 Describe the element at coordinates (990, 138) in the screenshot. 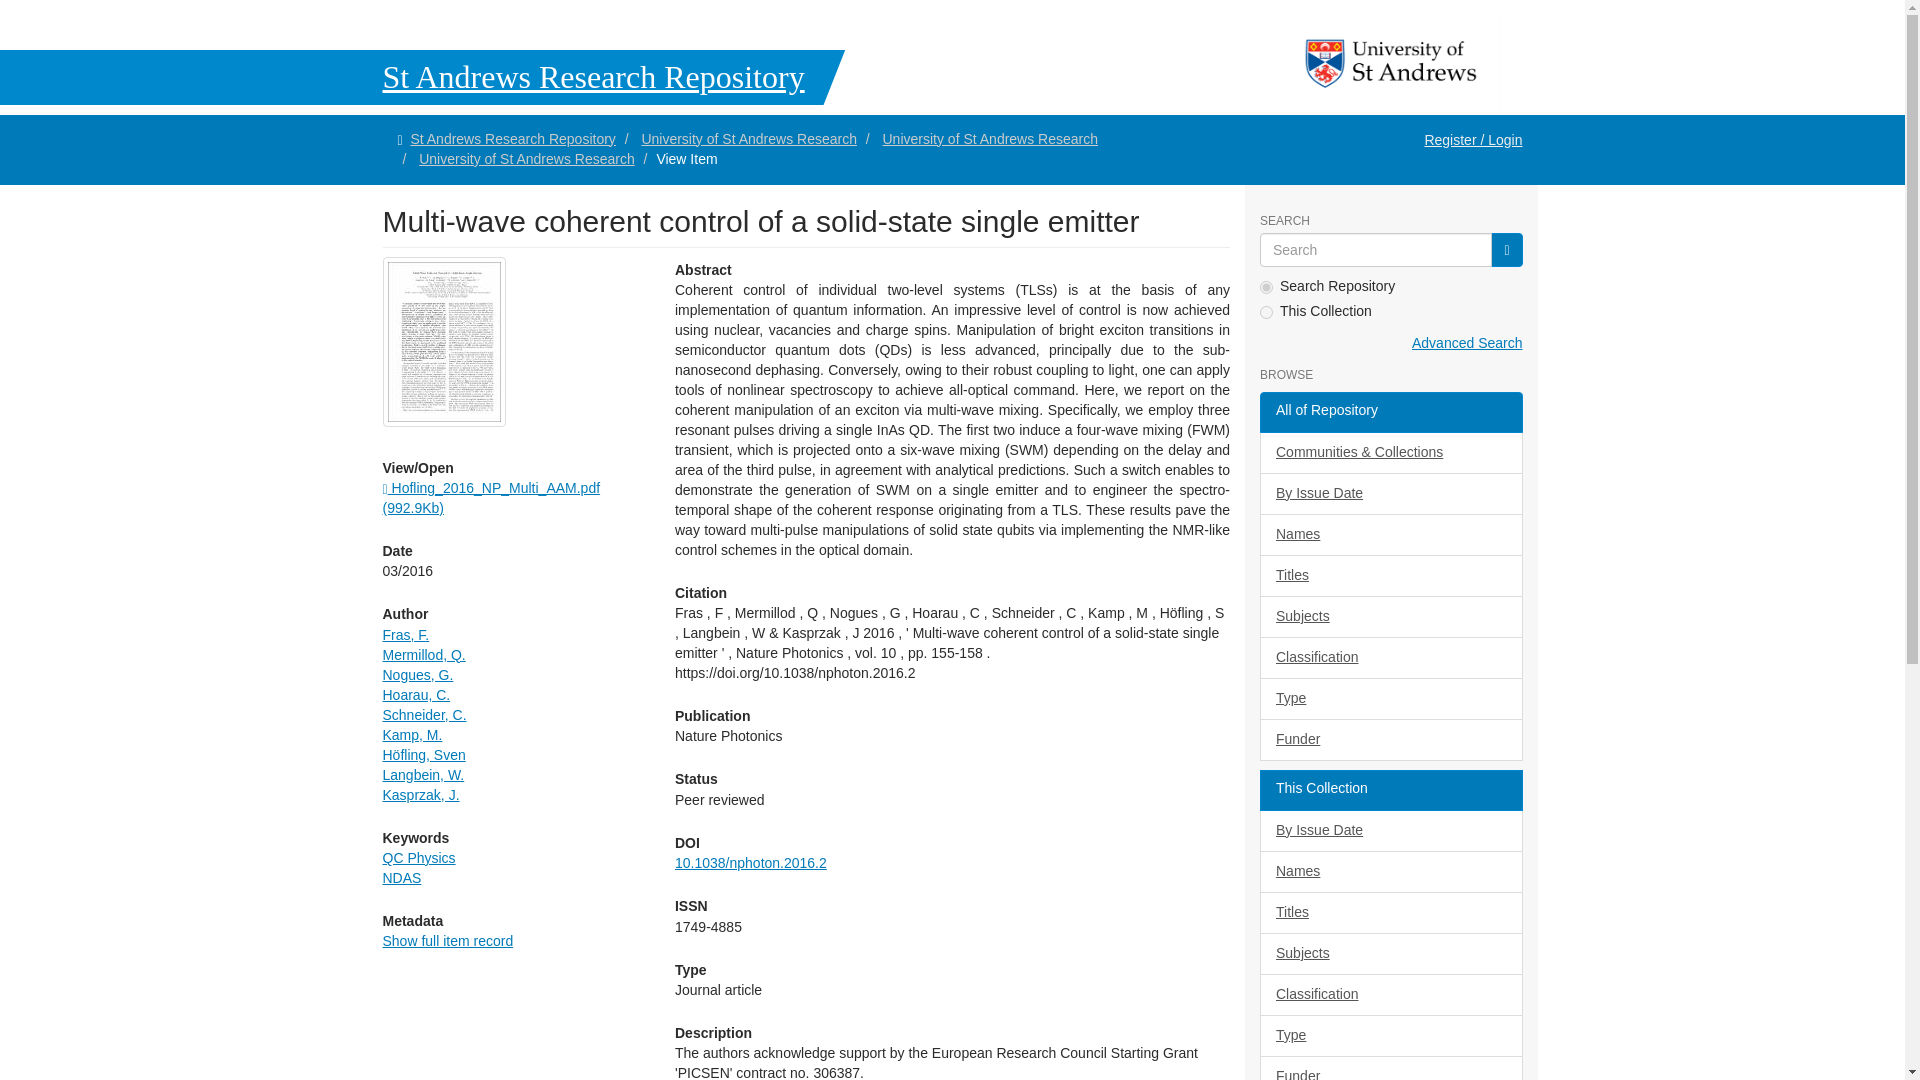

I see `University of St Andrews Research` at that location.